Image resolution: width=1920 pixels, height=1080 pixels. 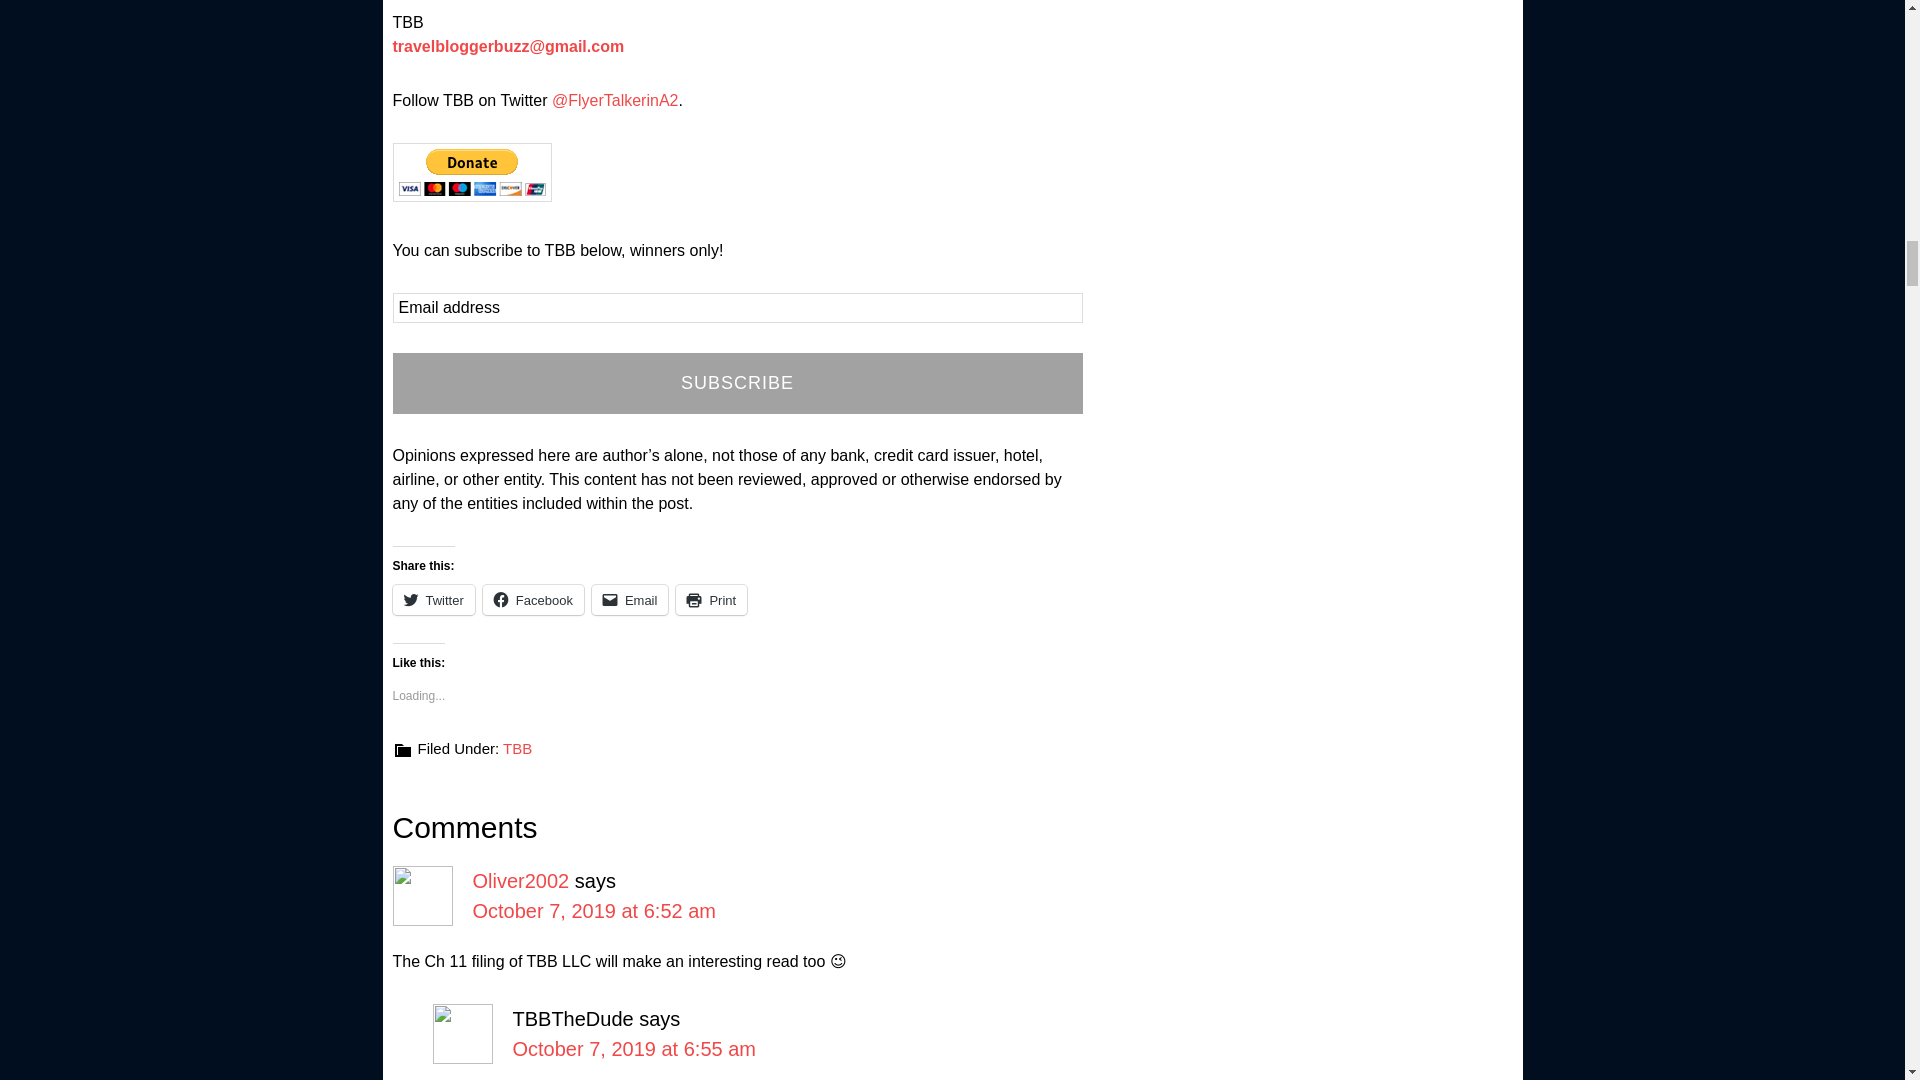 What do you see at coordinates (432, 600) in the screenshot?
I see `Click to share on Twitter` at bounding box center [432, 600].